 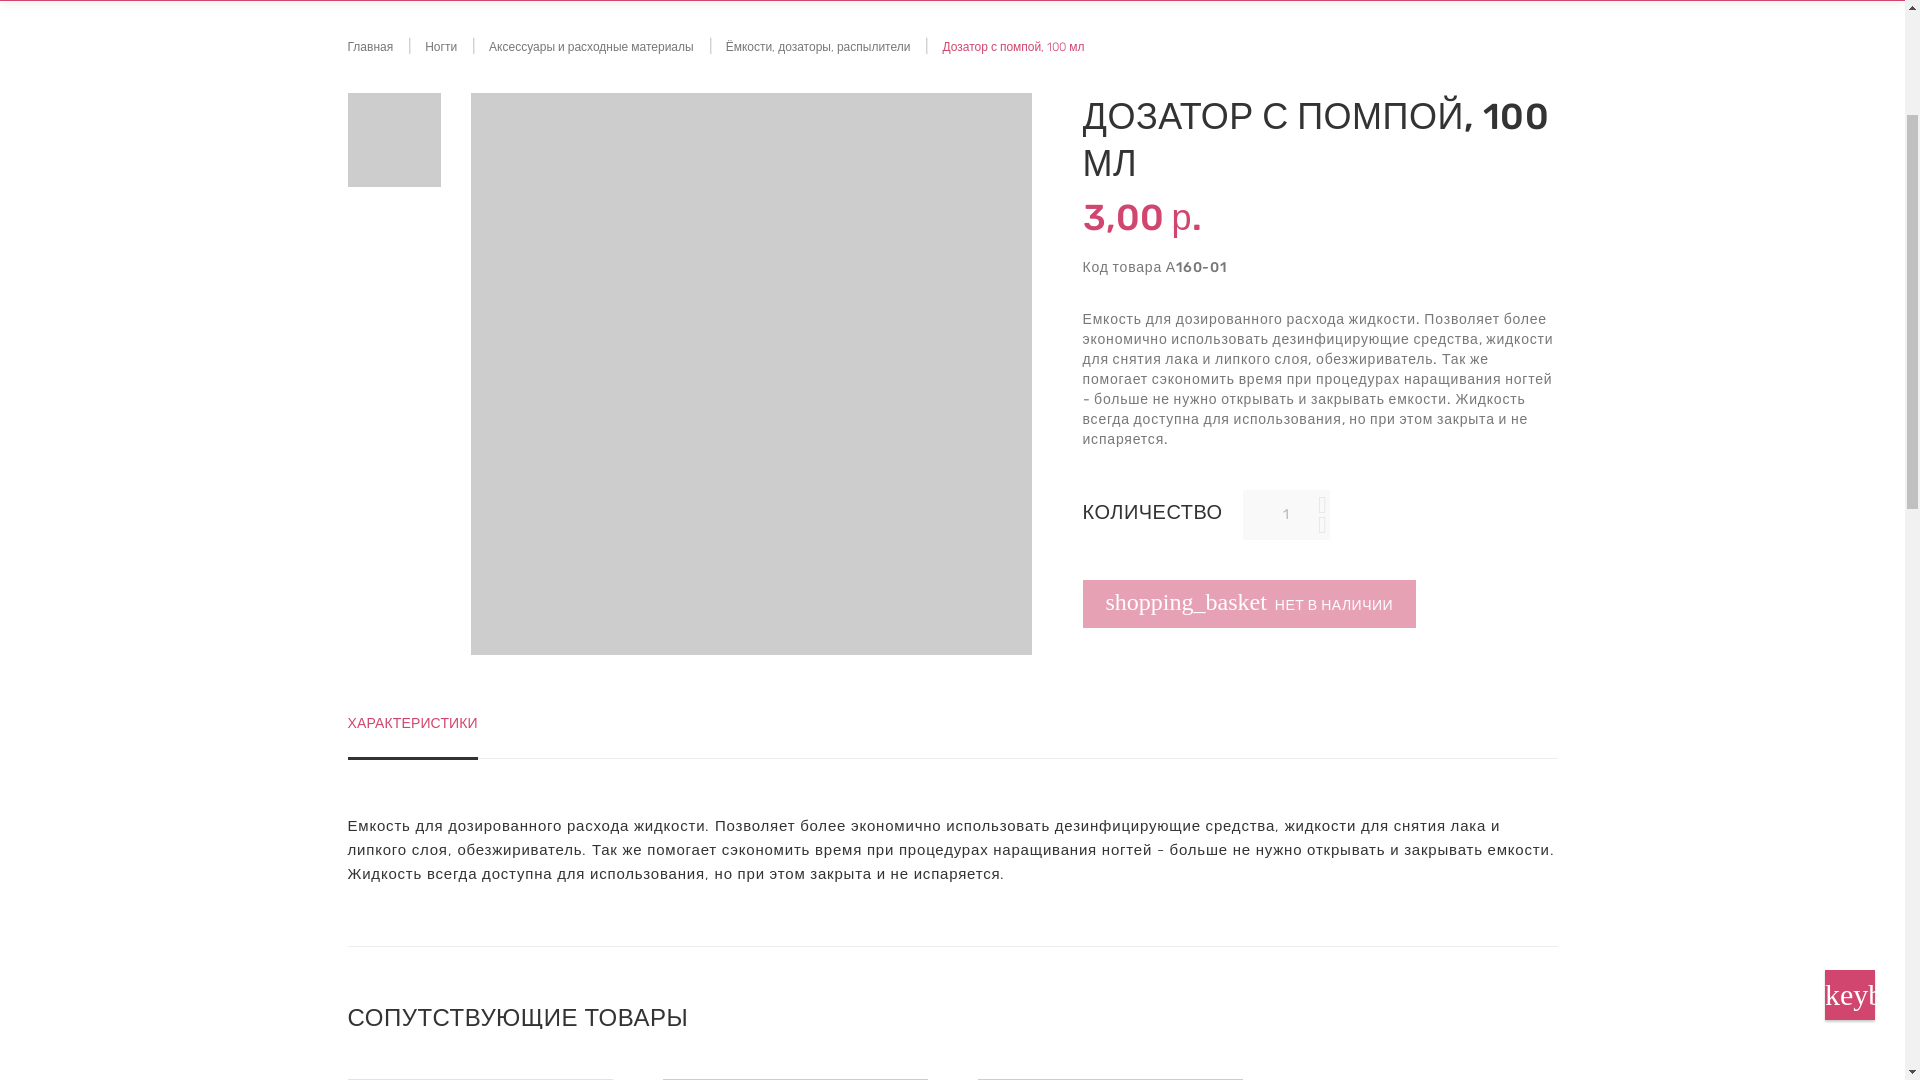 What do you see at coordinates (430, 65) in the screenshot?
I see `Nogotki ` at bounding box center [430, 65].